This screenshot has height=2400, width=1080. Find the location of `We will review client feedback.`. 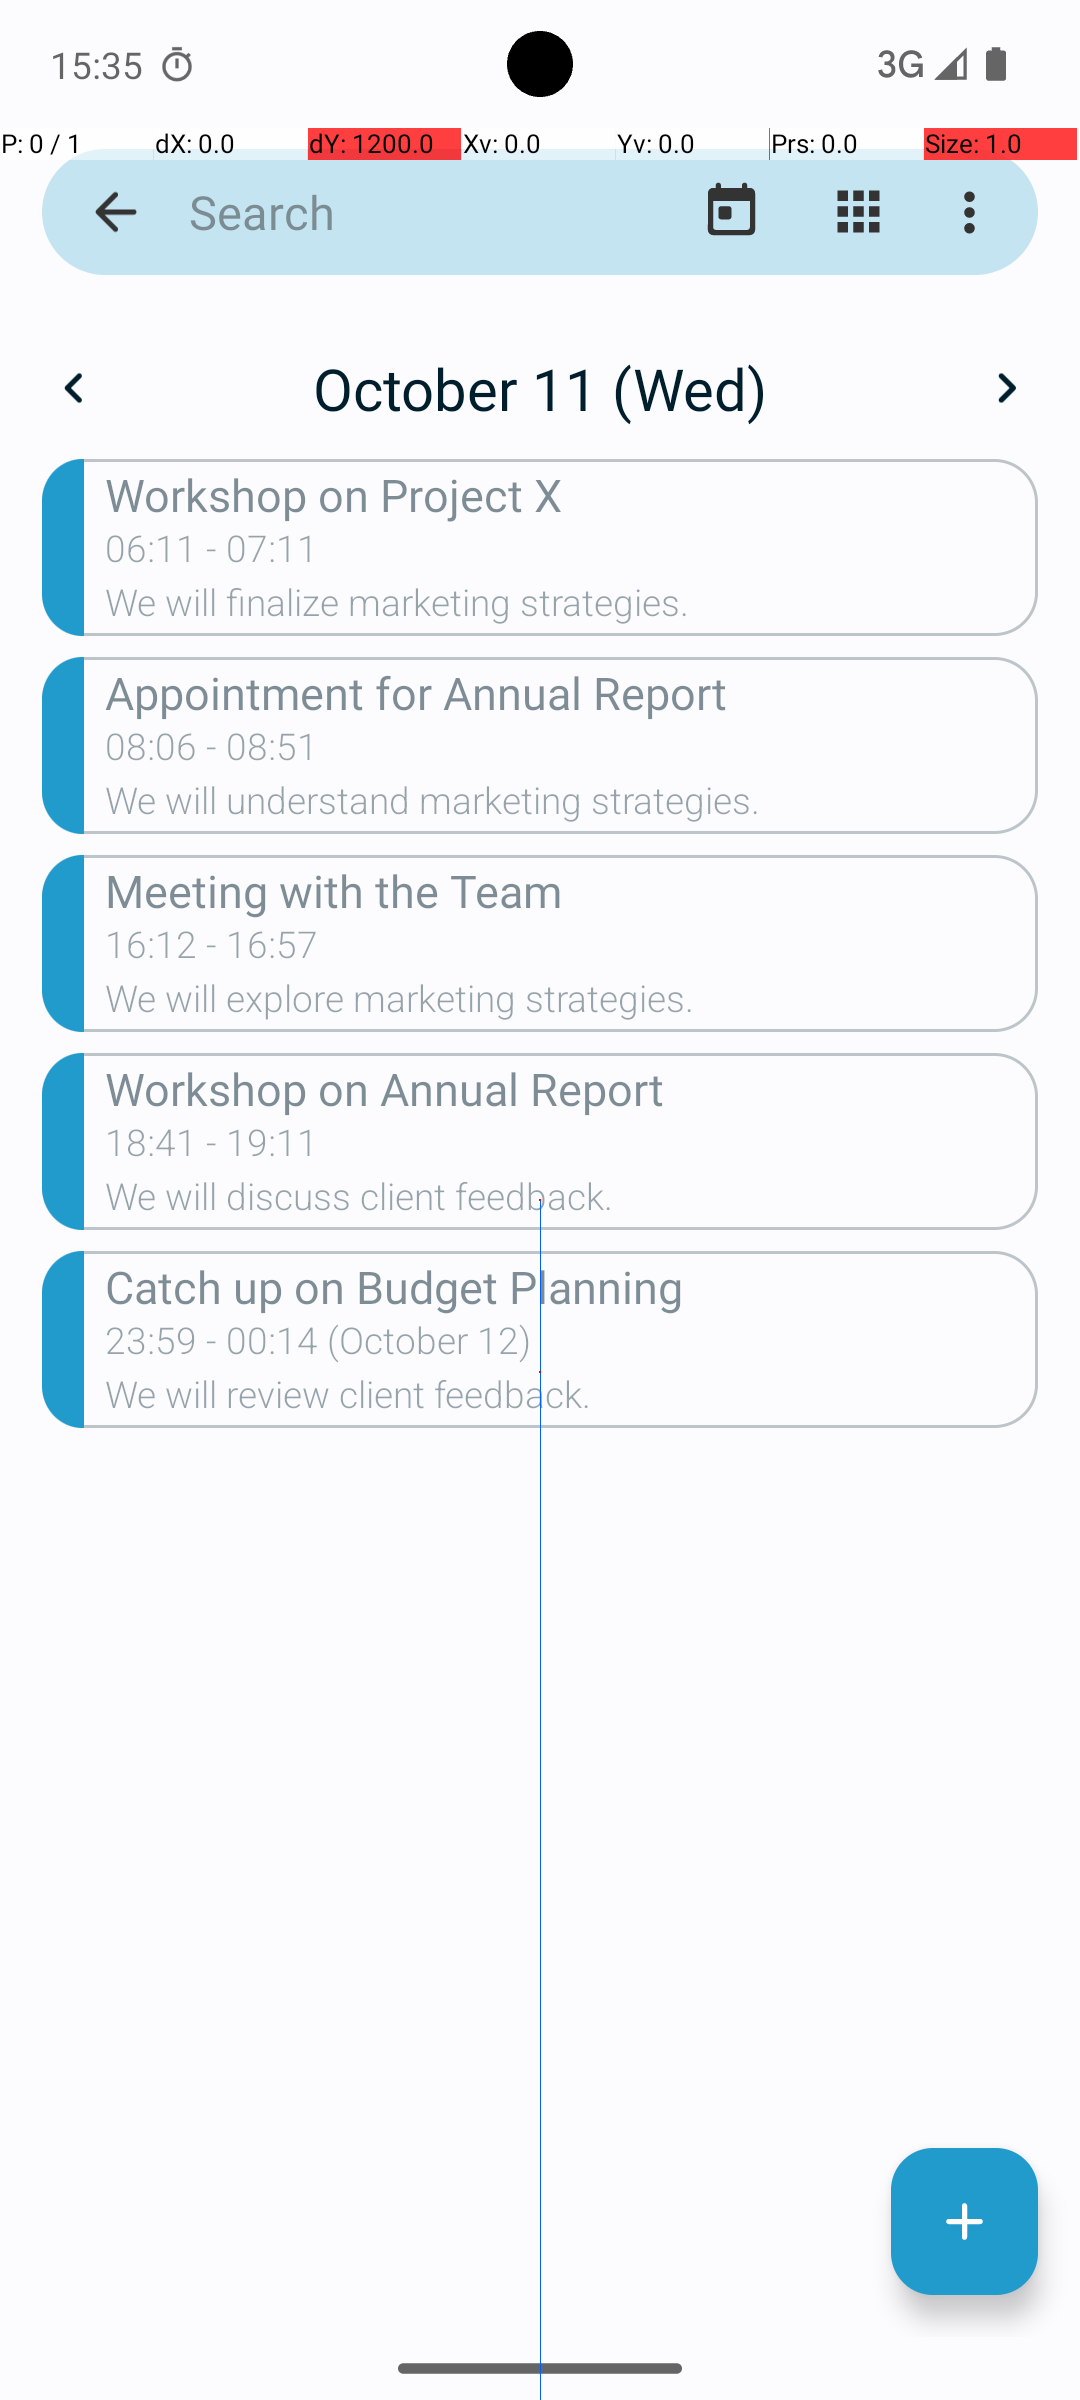

We will review client feedback. is located at coordinates (572, 1401).